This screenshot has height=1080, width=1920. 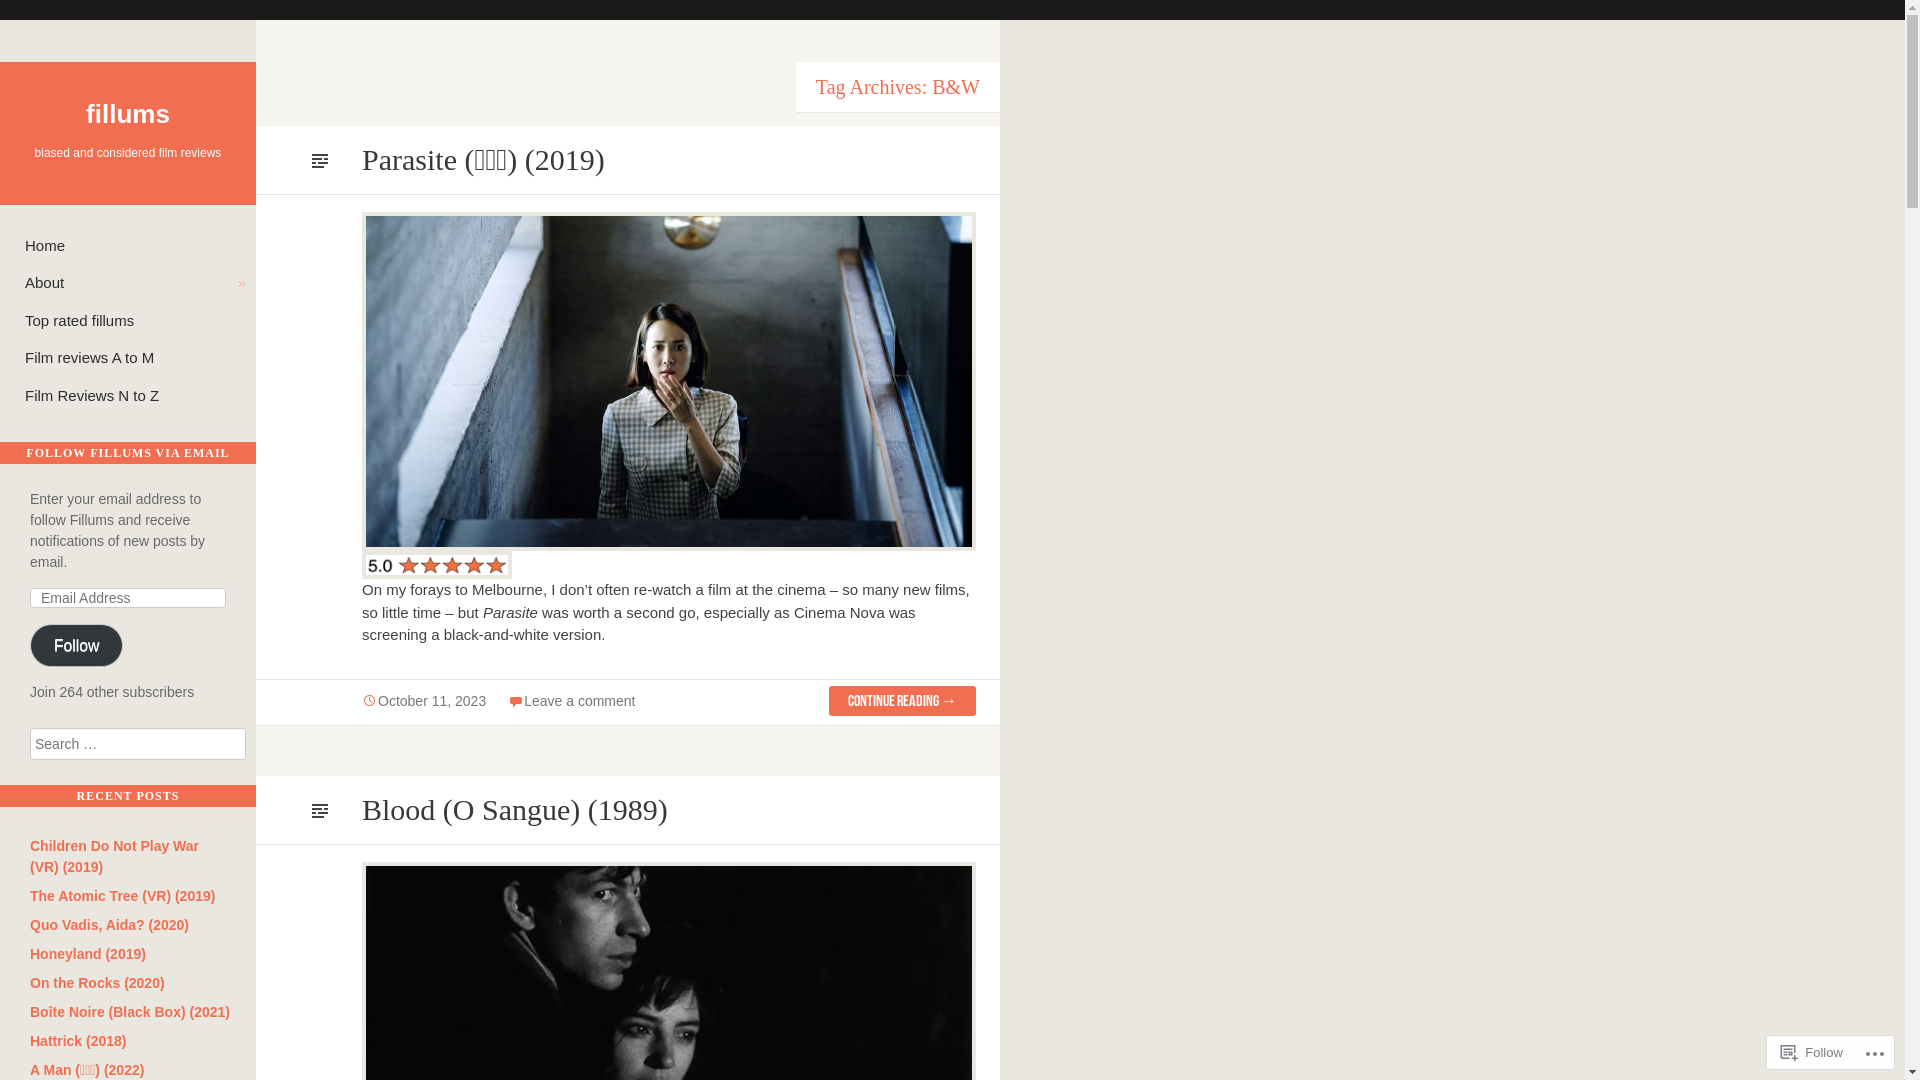 What do you see at coordinates (580, 701) in the screenshot?
I see `Leave a comment` at bounding box center [580, 701].